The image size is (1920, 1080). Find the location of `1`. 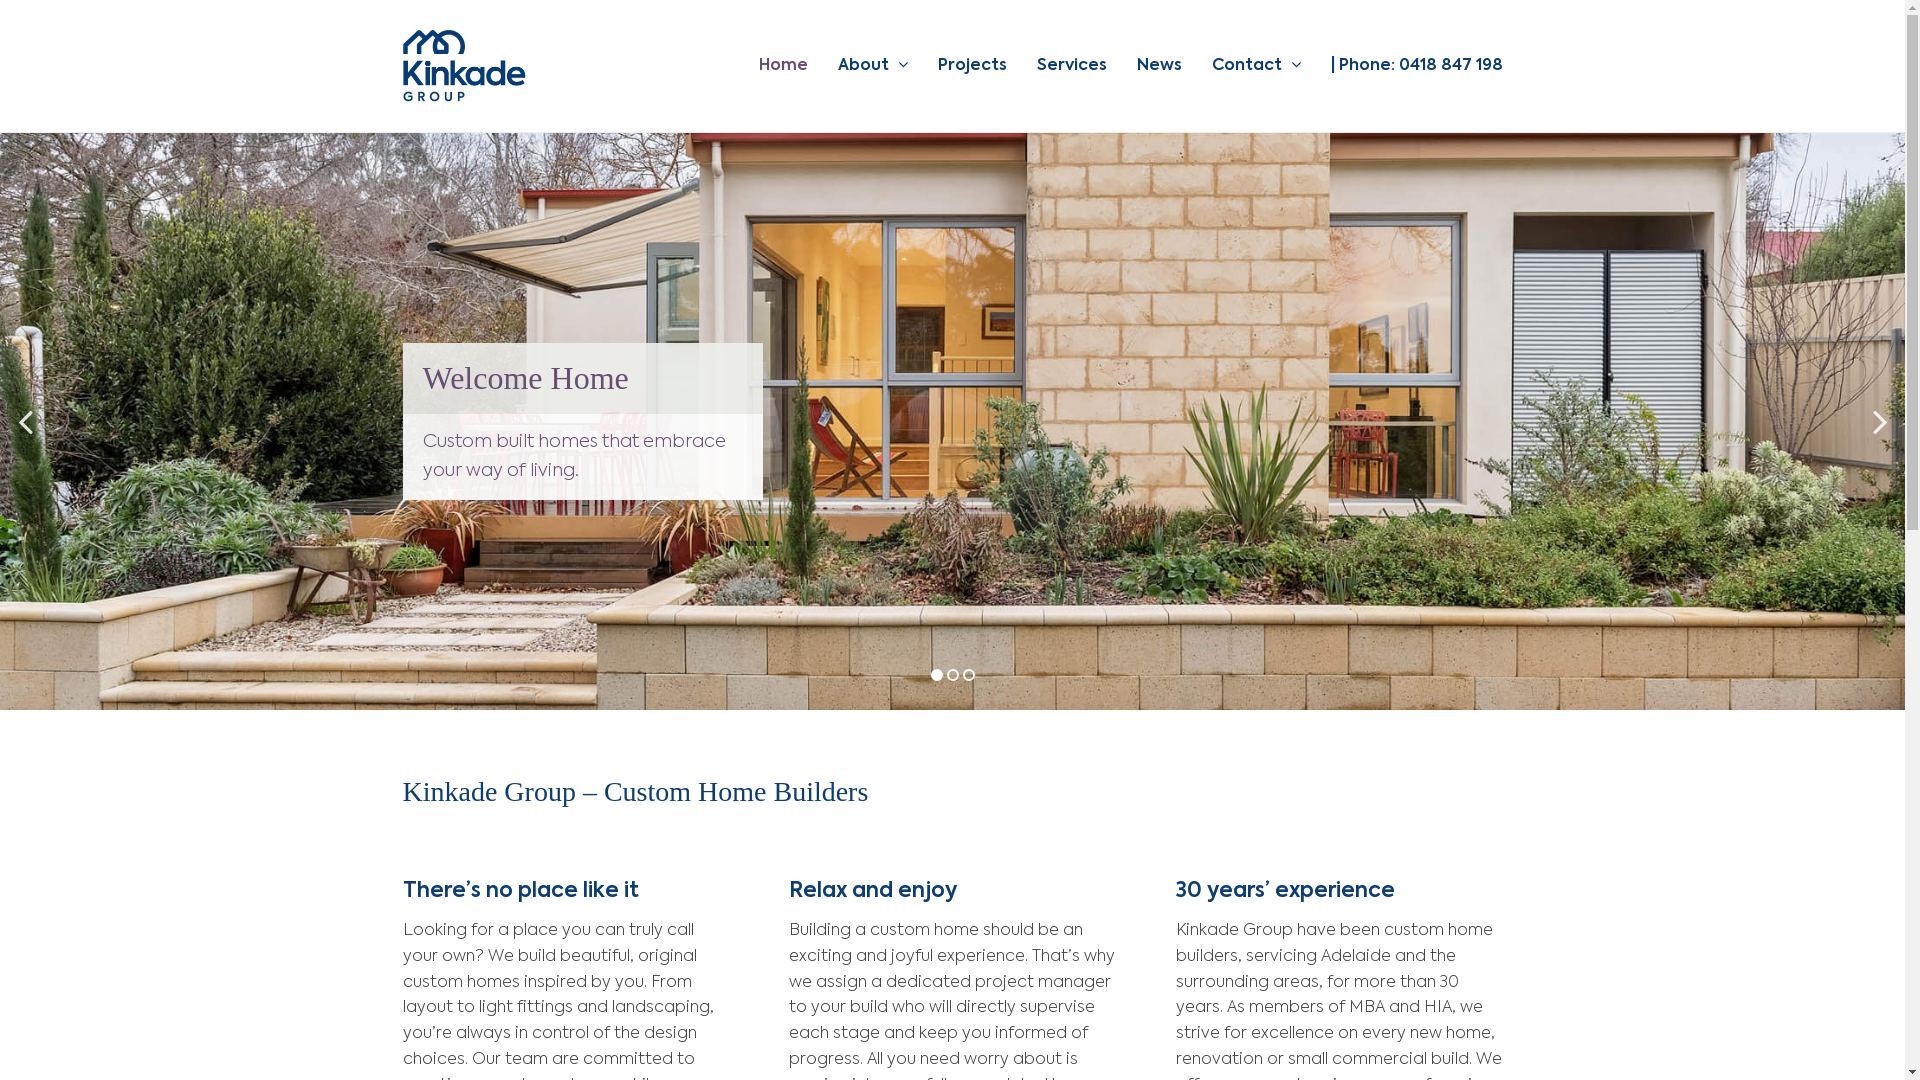

1 is located at coordinates (936, 675).